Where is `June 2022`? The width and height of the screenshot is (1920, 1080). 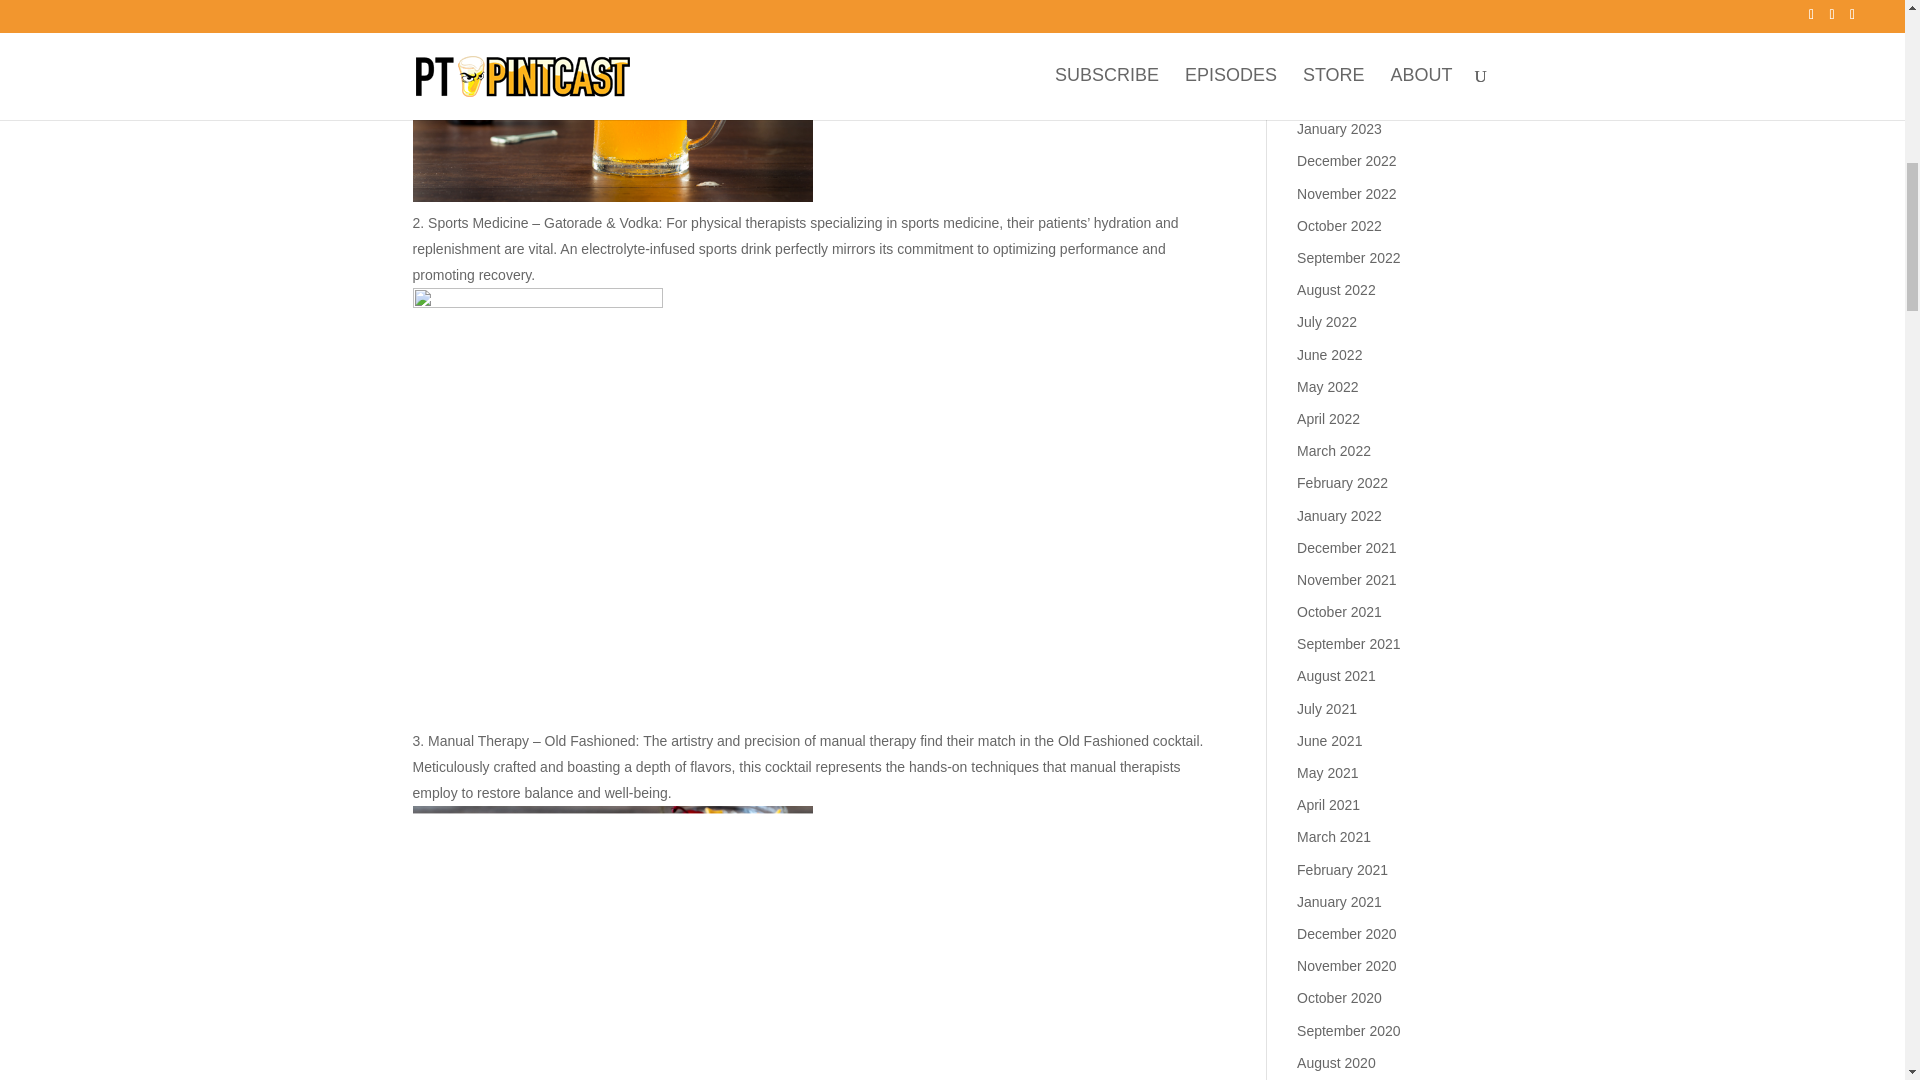 June 2022 is located at coordinates (1329, 354).